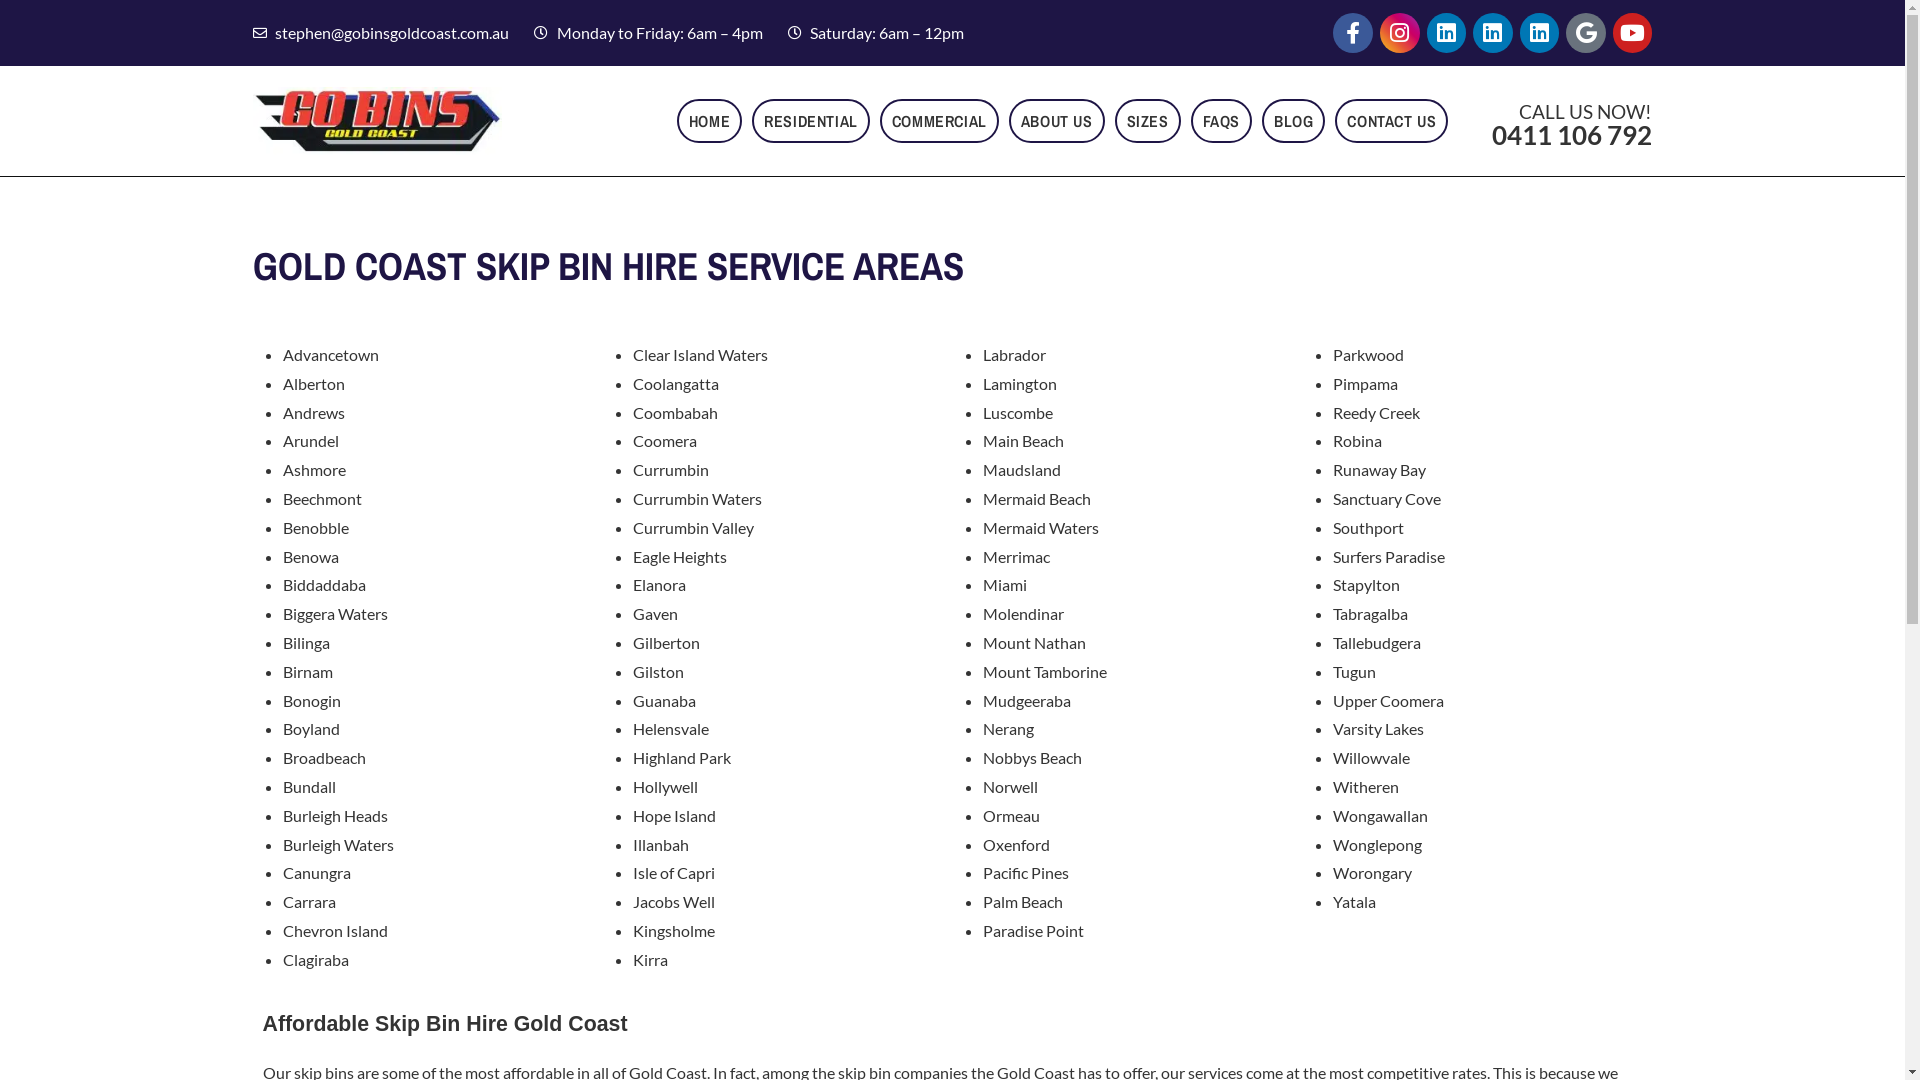 The image size is (1920, 1080). What do you see at coordinates (673, 902) in the screenshot?
I see `Jacobs Well` at bounding box center [673, 902].